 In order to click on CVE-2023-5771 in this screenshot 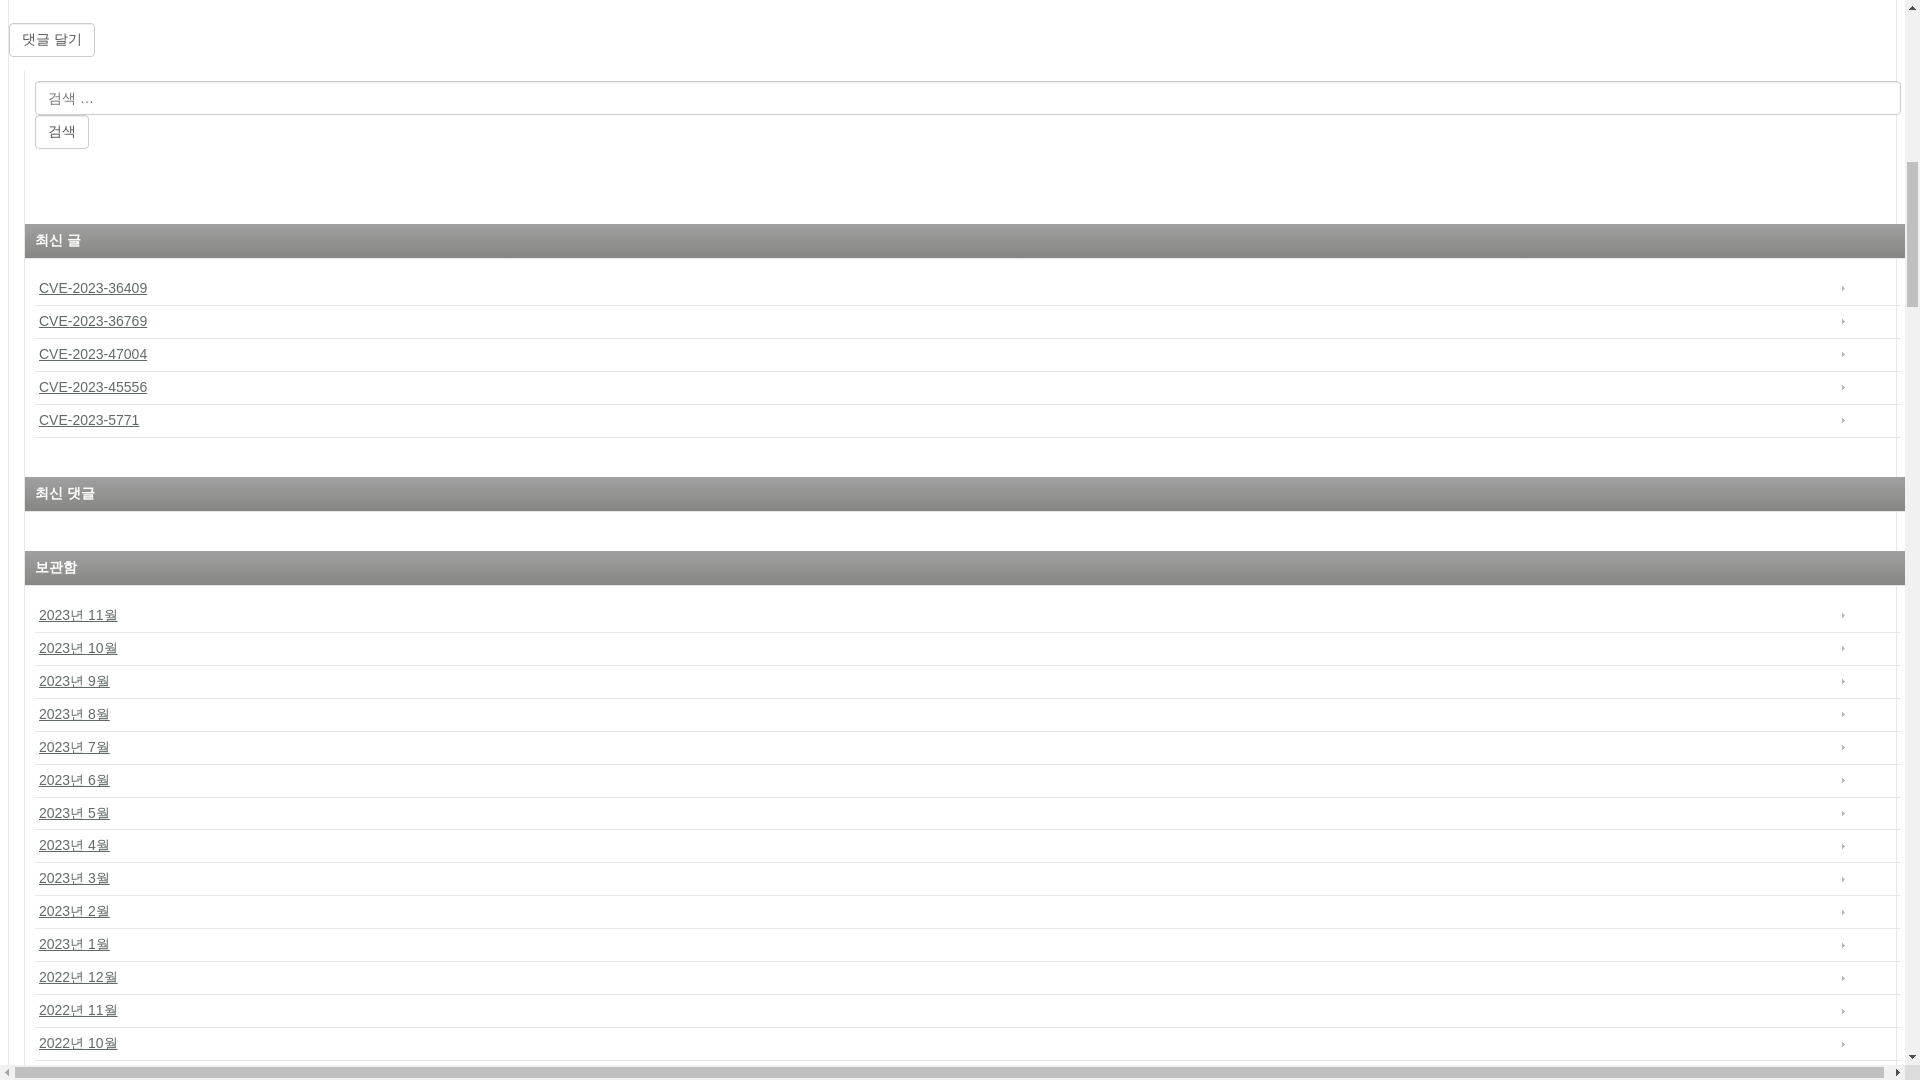, I will do `click(967, 422)`.